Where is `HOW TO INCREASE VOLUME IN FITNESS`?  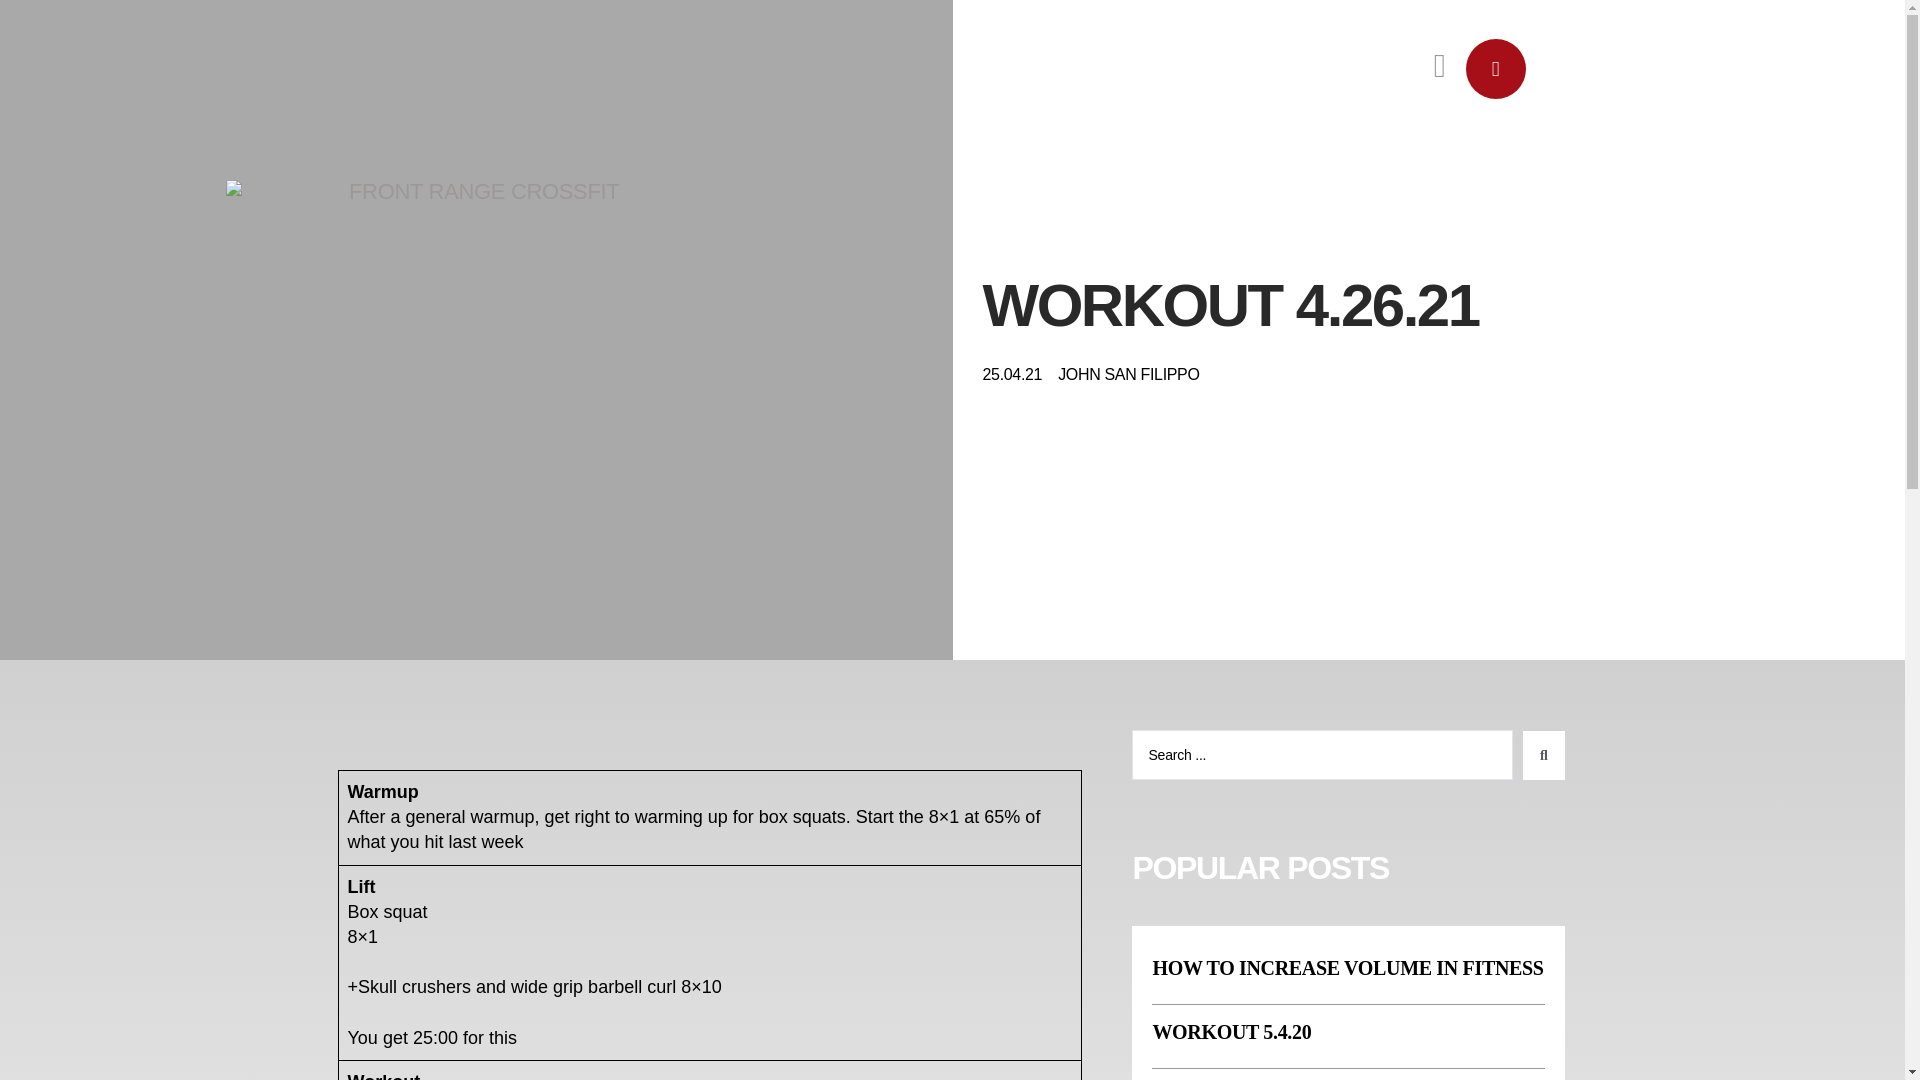
HOW TO INCREASE VOLUME IN FITNESS is located at coordinates (1348, 967).